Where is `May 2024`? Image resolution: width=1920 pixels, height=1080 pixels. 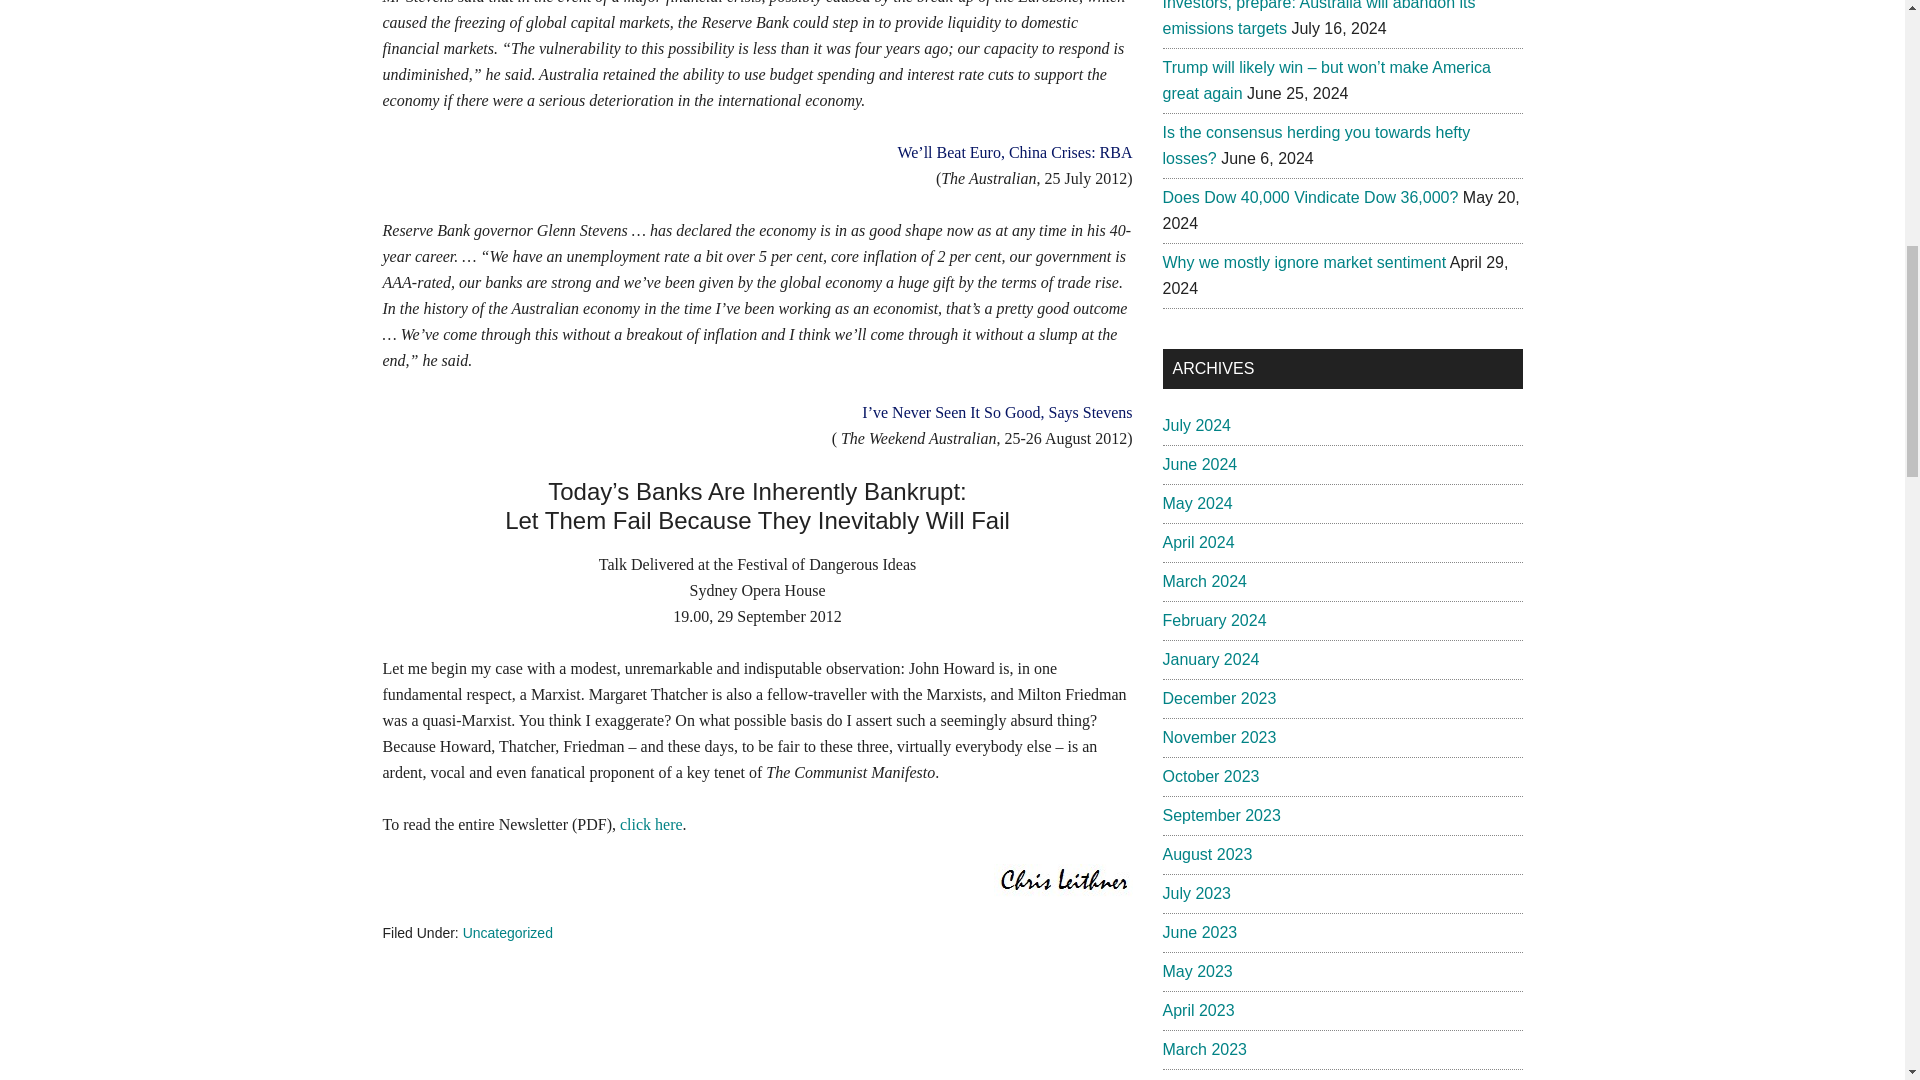 May 2024 is located at coordinates (1196, 502).